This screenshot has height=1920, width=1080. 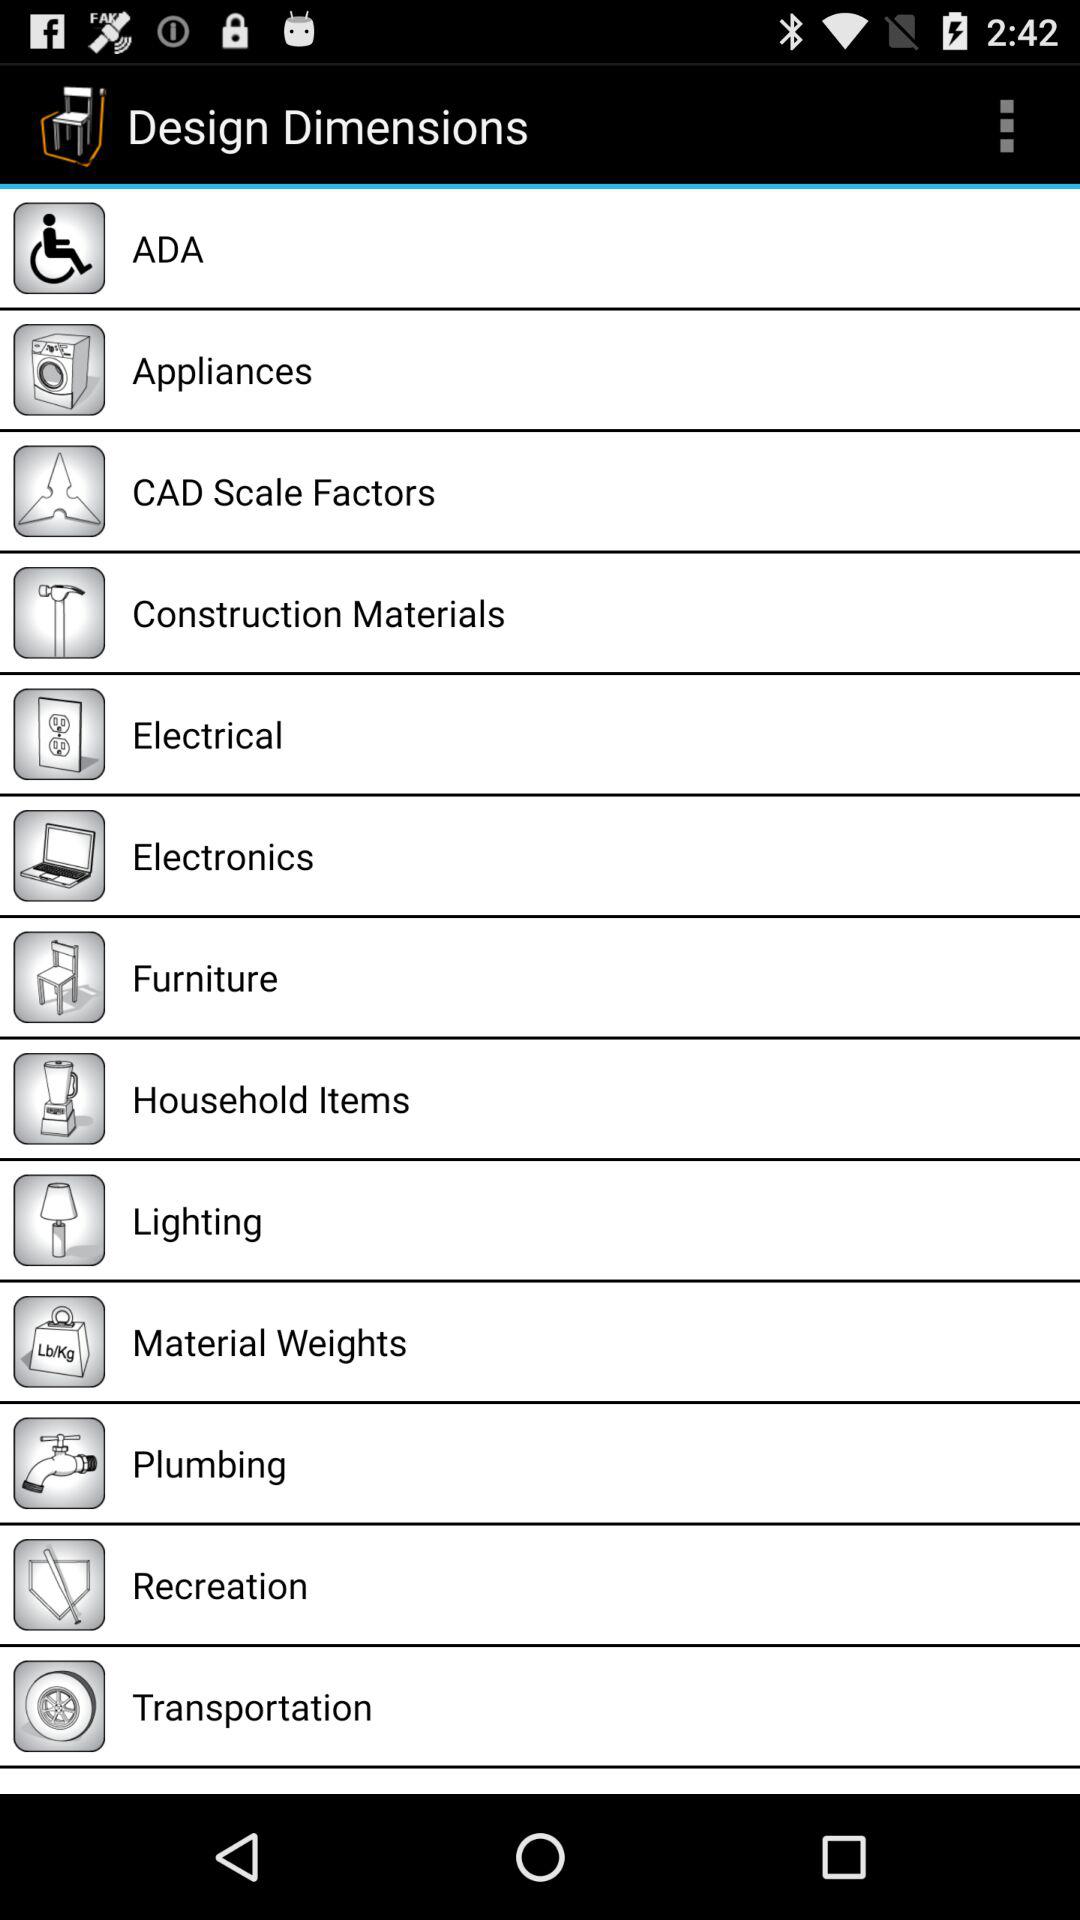 I want to click on jump until the cad scale factors app, so click(x=599, y=490).